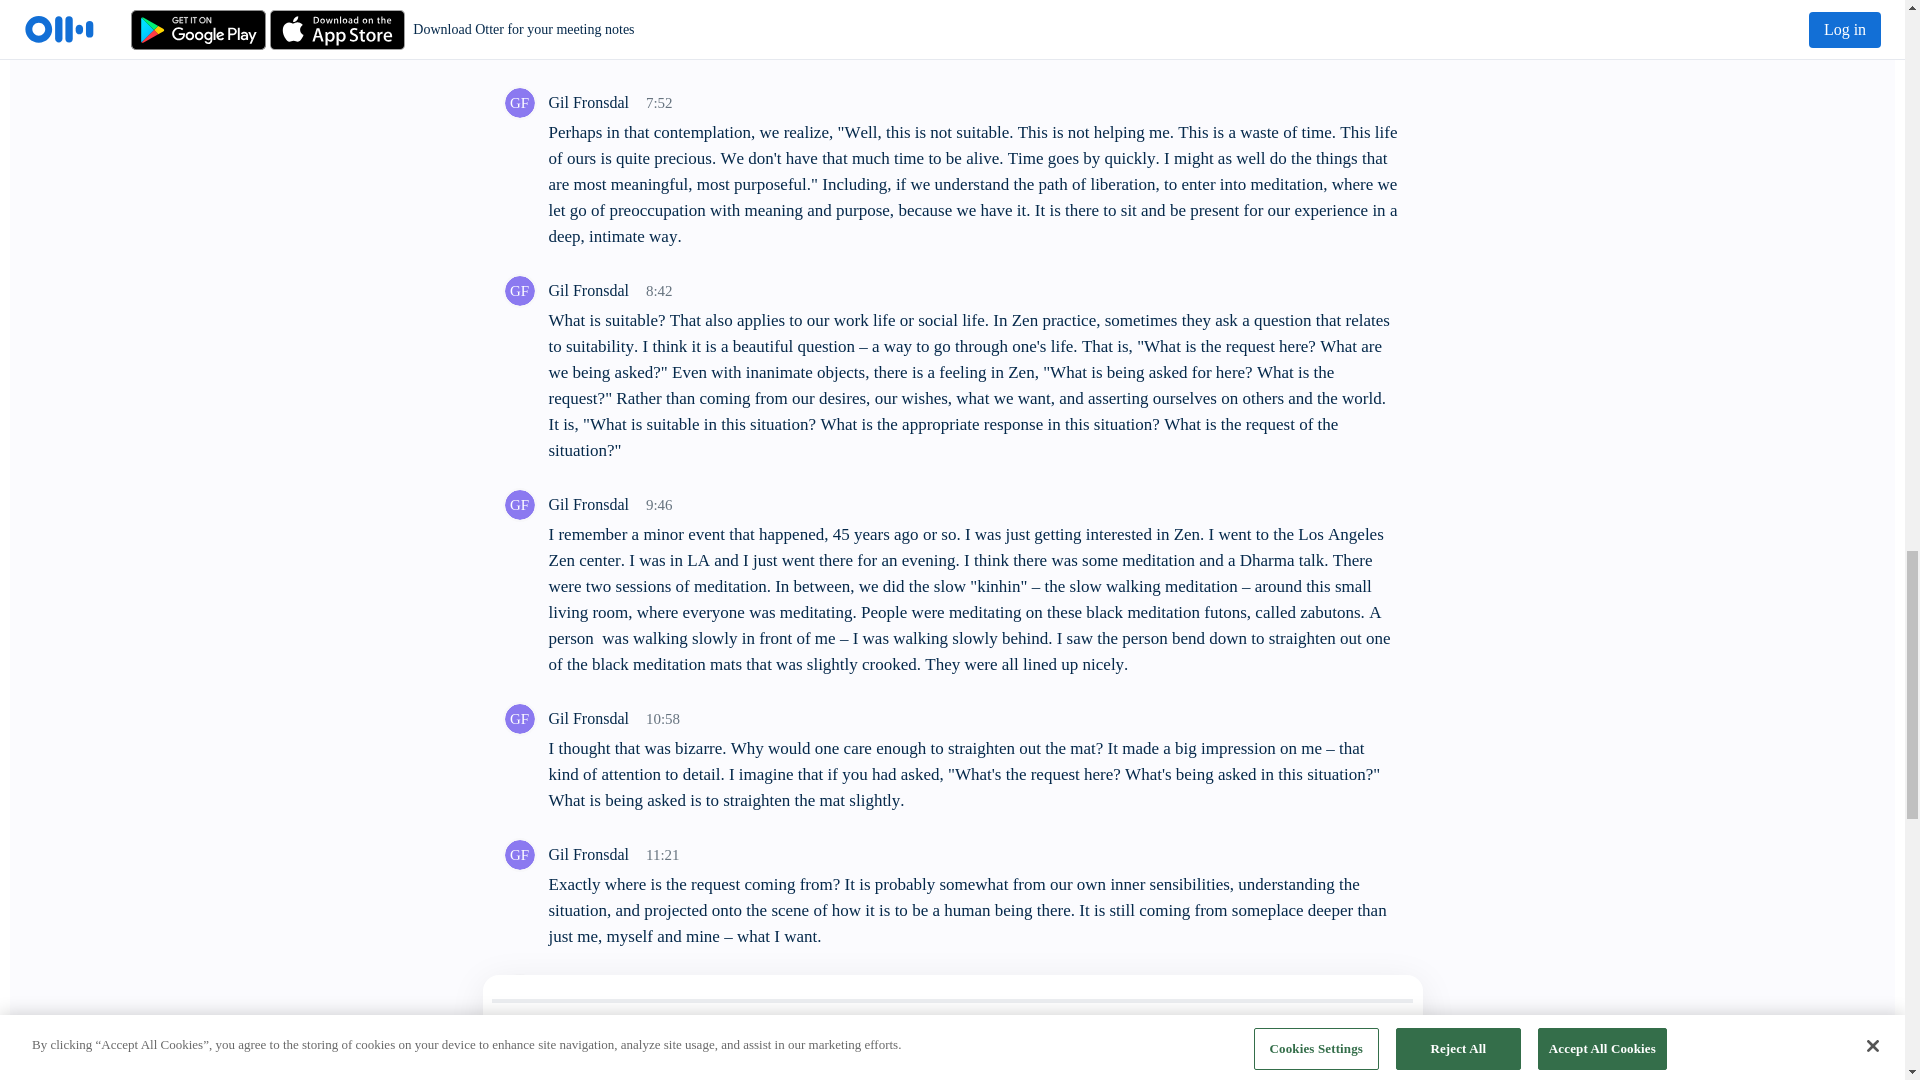  What do you see at coordinates (518, 102) in the screenshot?
I see `Gil Fronsdal` at bounding box center [518, 102].